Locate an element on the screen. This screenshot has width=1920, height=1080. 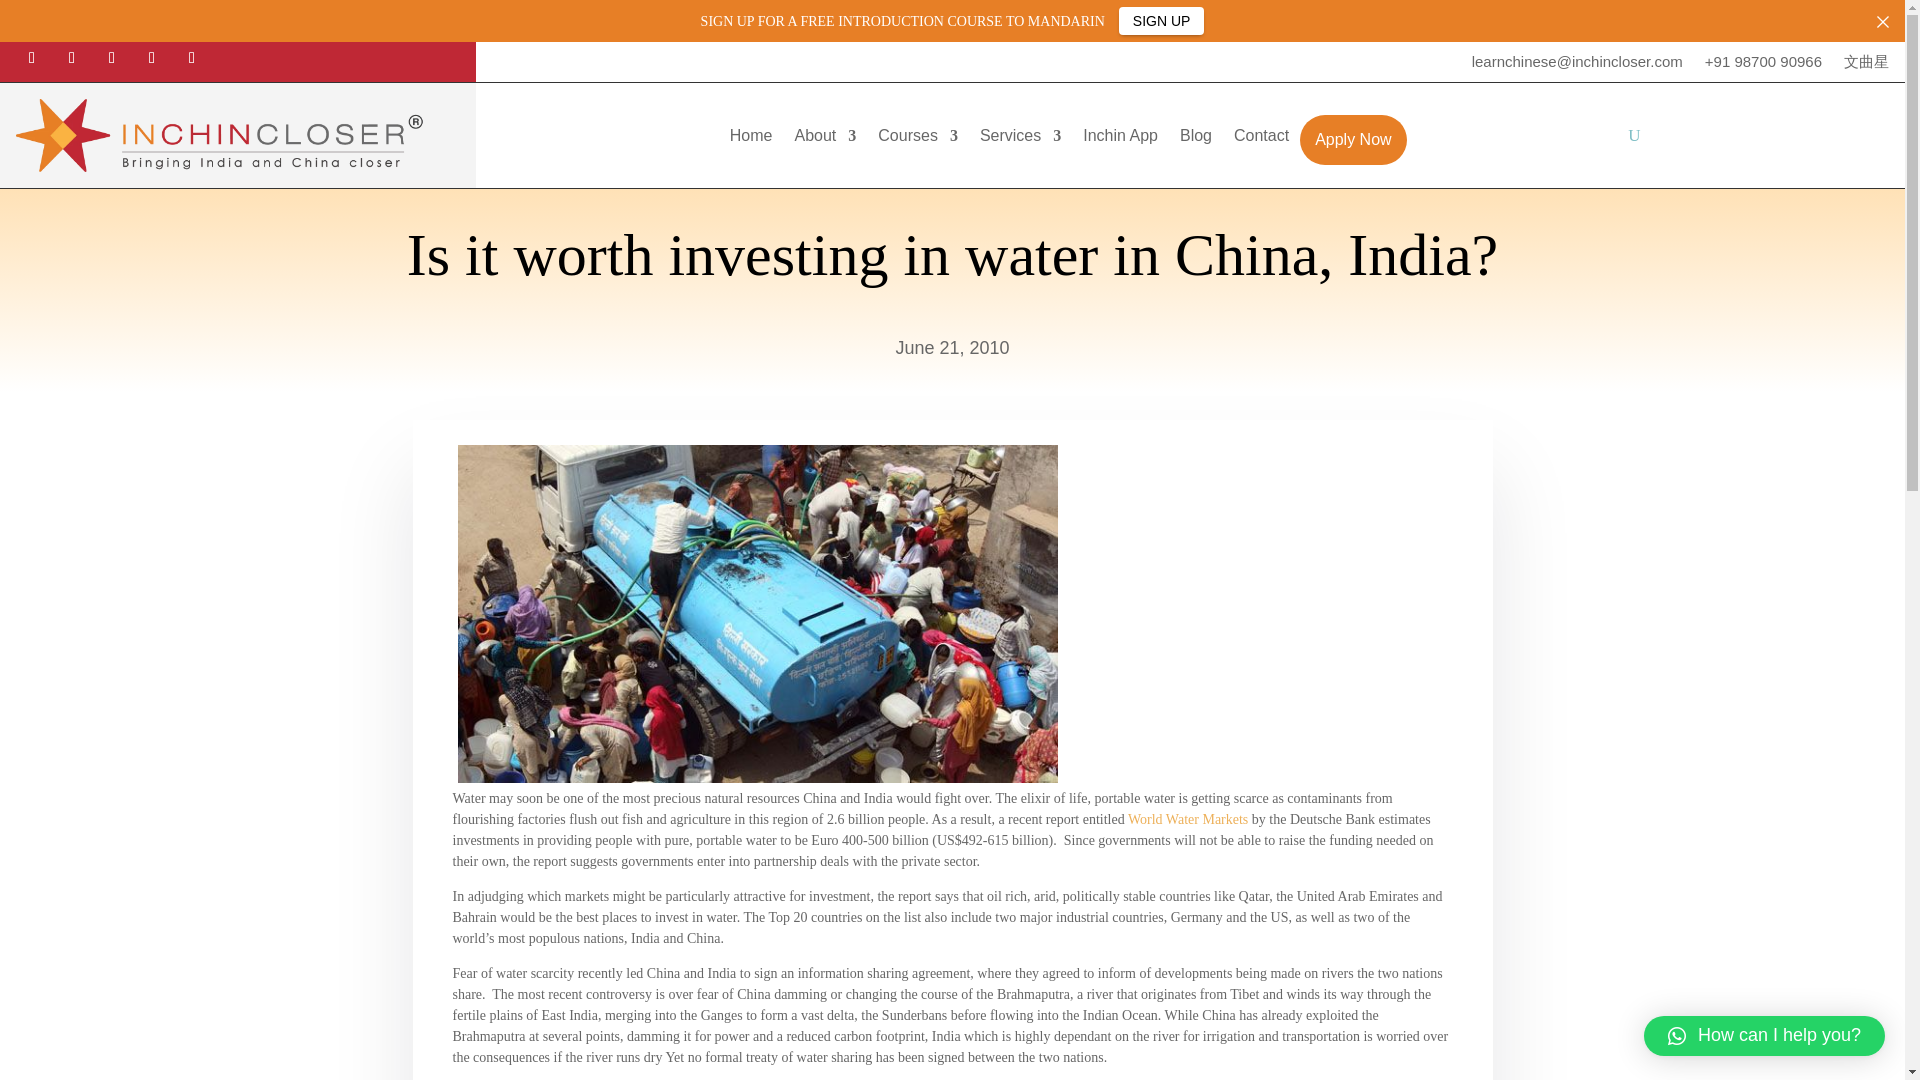
Inchin App is located at coordinates (1120, 140).